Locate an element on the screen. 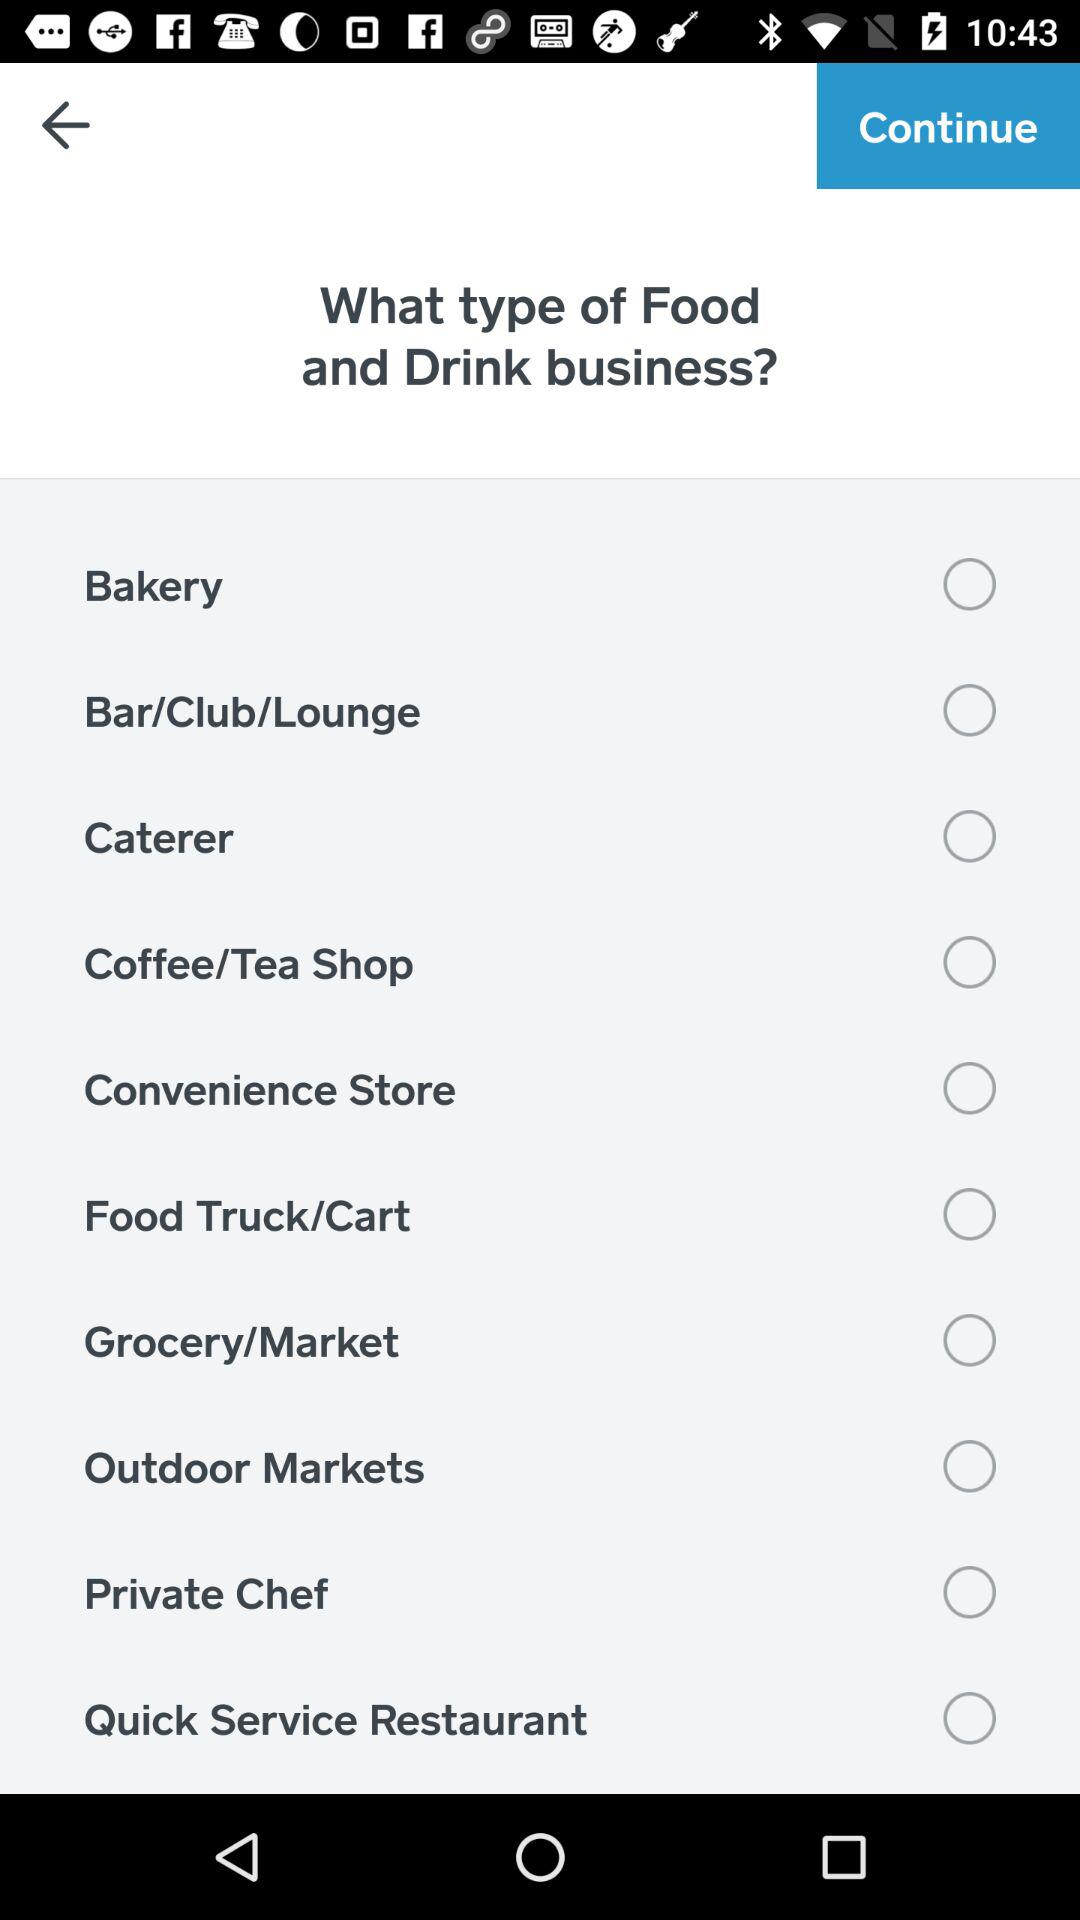  jump to sit-down restaurant item is located at coordinates (540, 1787).